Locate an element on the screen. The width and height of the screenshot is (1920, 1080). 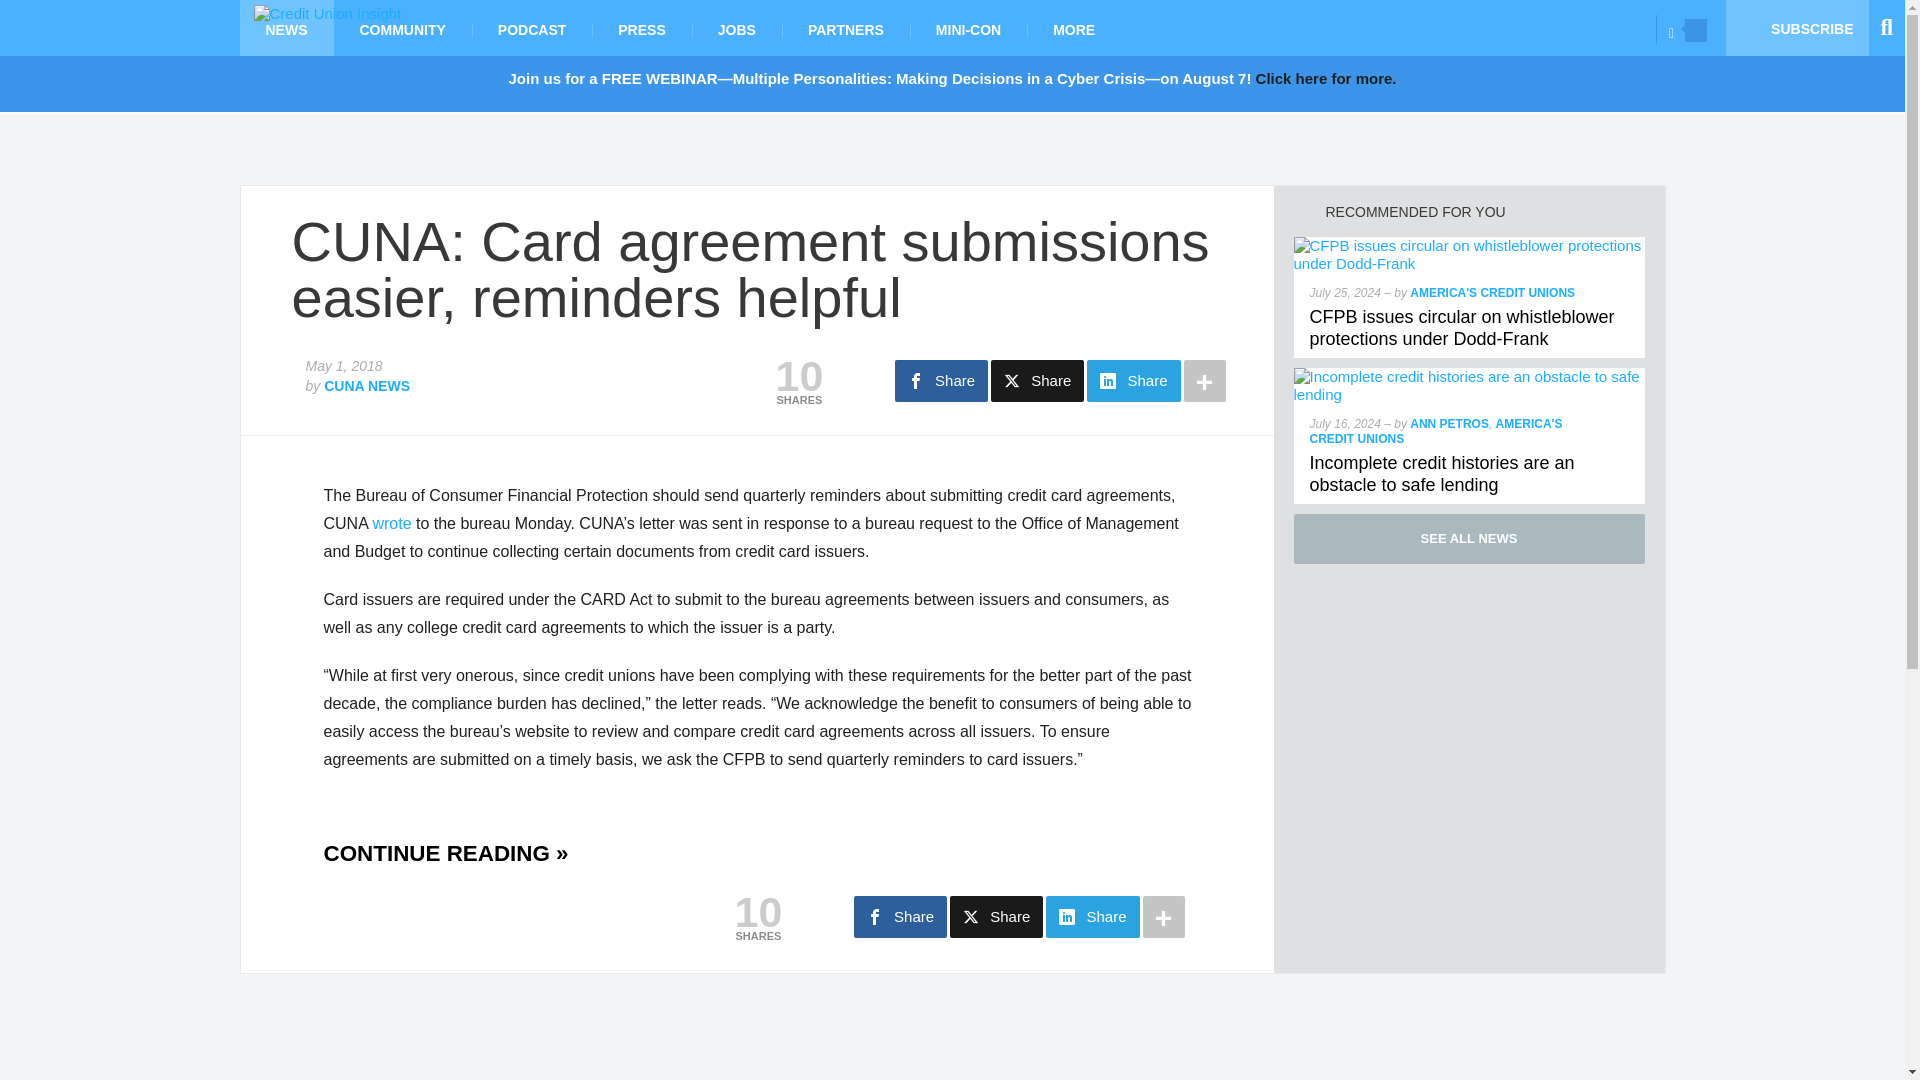
PRESS is located at coordinates (641, 28).